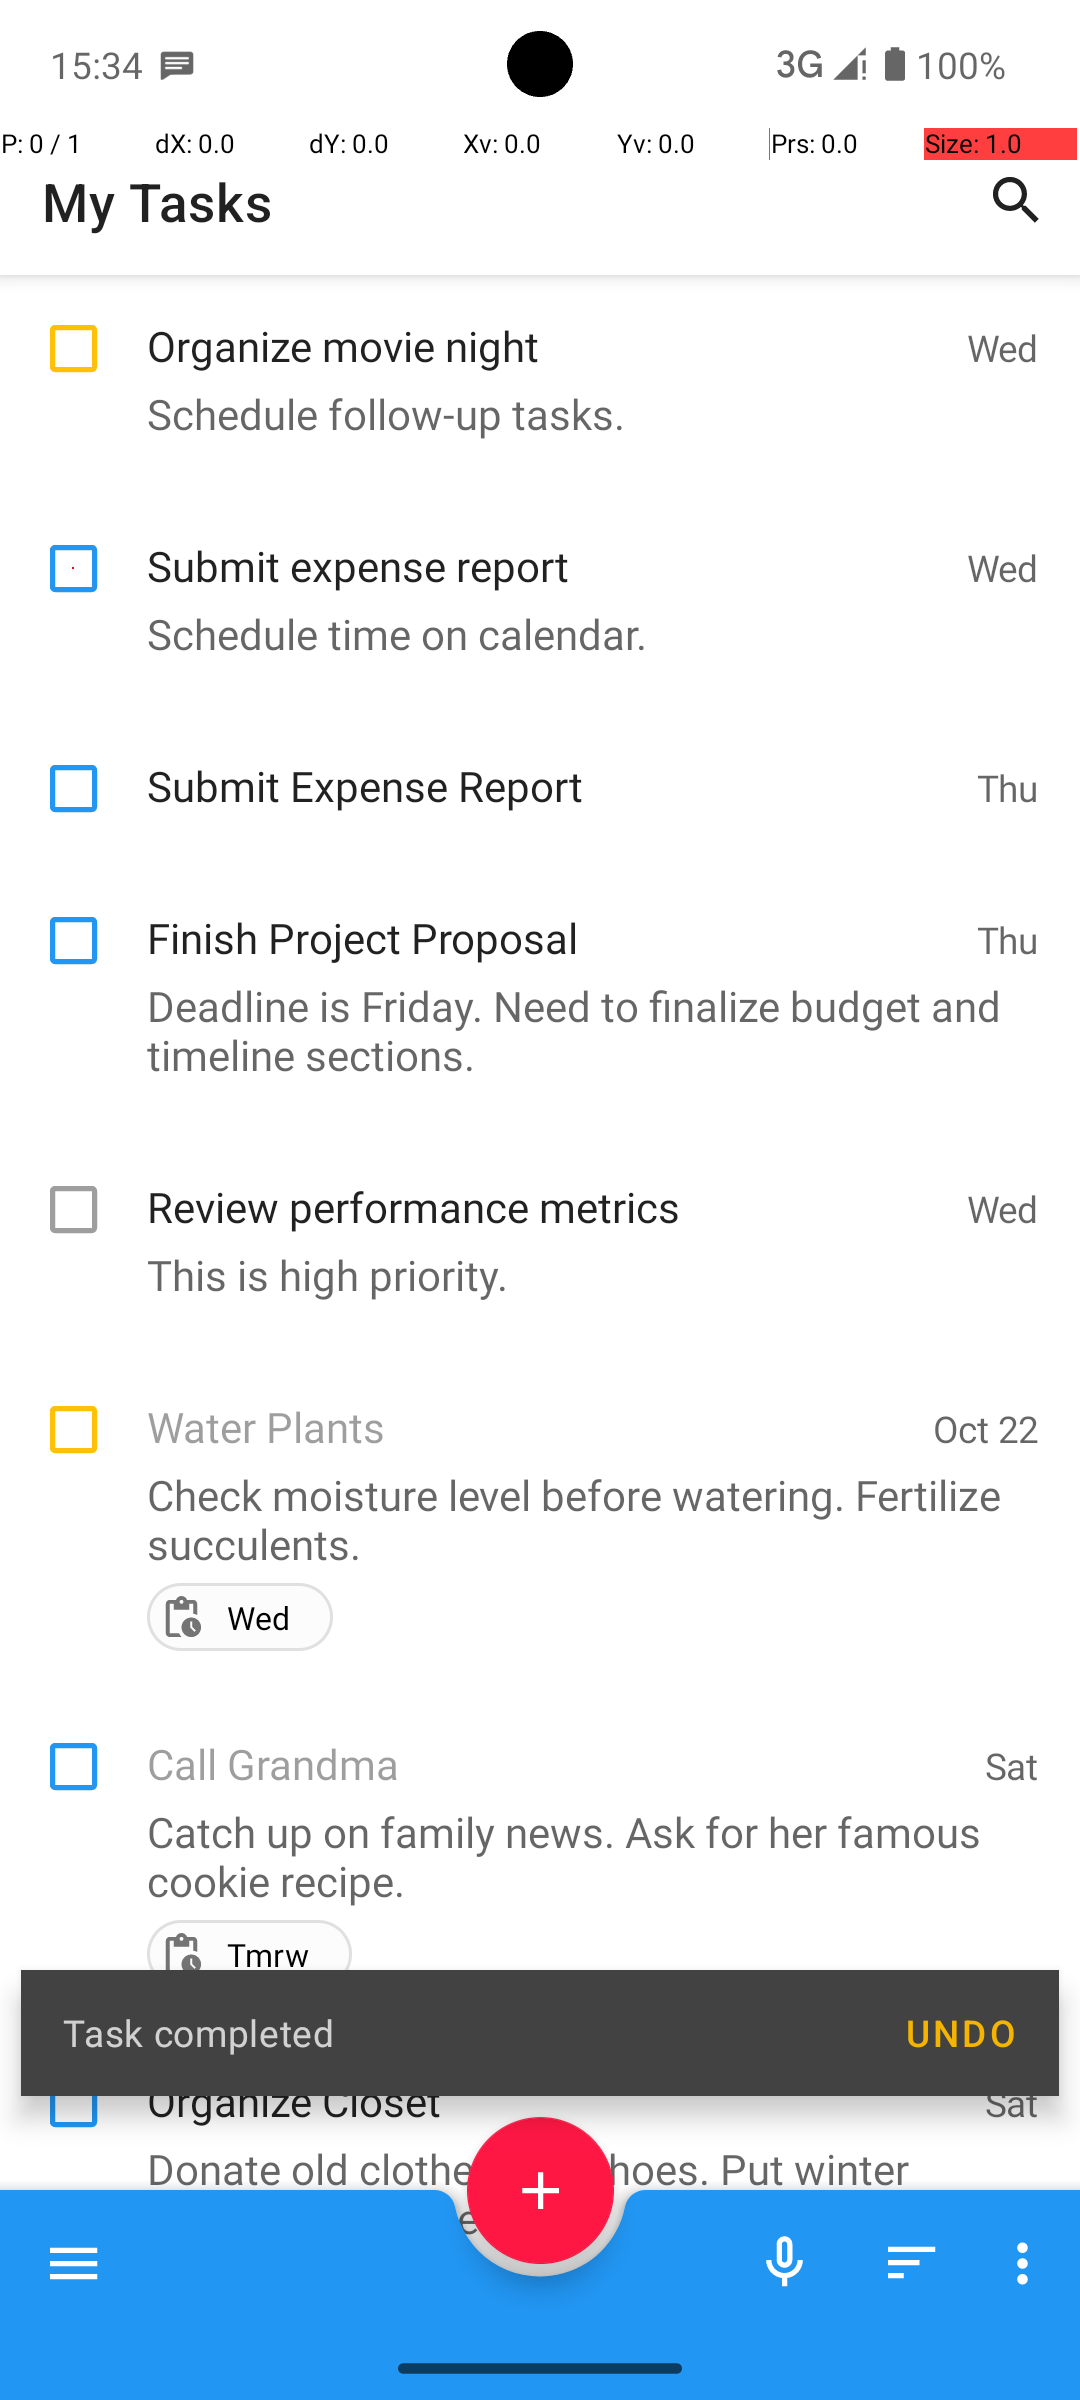 Image resolution: width=1080 pixels, height=2400 pixels. I want to click on Schedule time on calendar., so click(530, 816).